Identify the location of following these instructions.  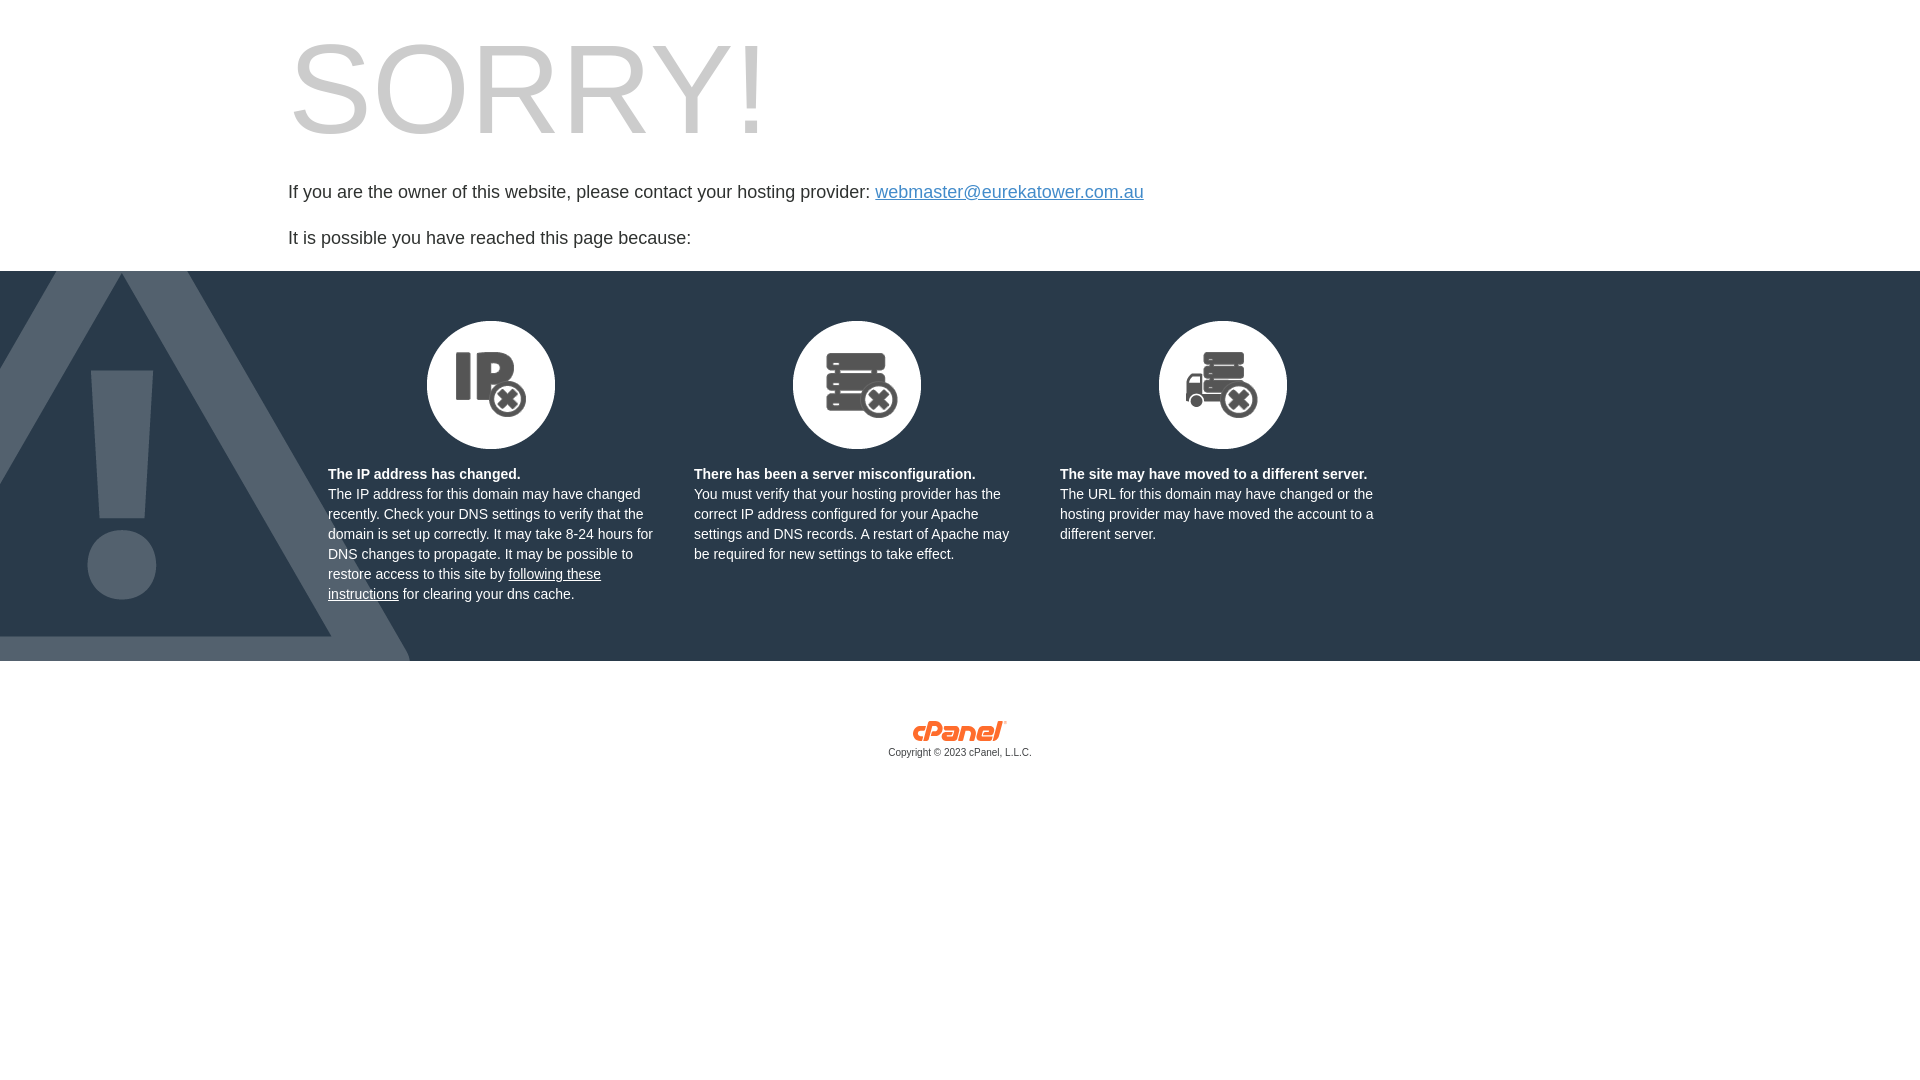
(464, 584).